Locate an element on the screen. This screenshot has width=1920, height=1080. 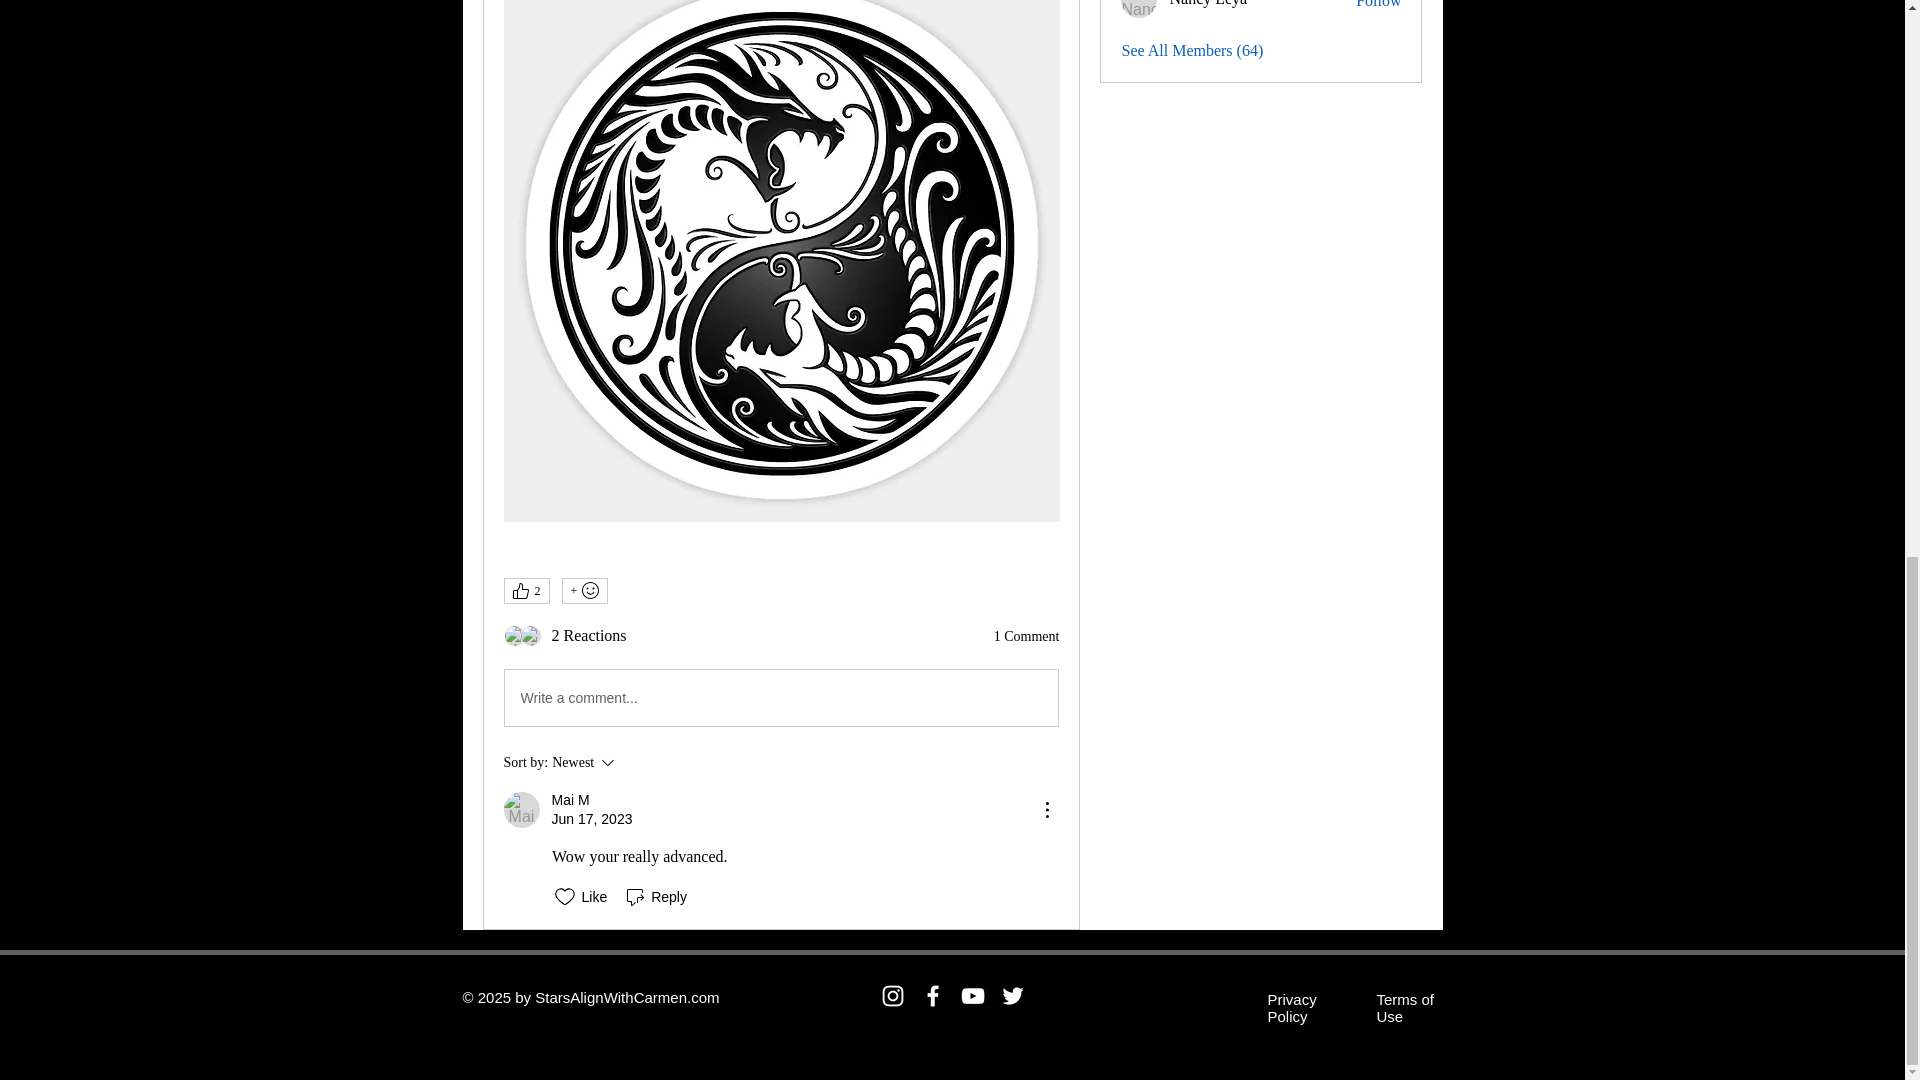
2 Reactions is located at coordinates (590, 636).